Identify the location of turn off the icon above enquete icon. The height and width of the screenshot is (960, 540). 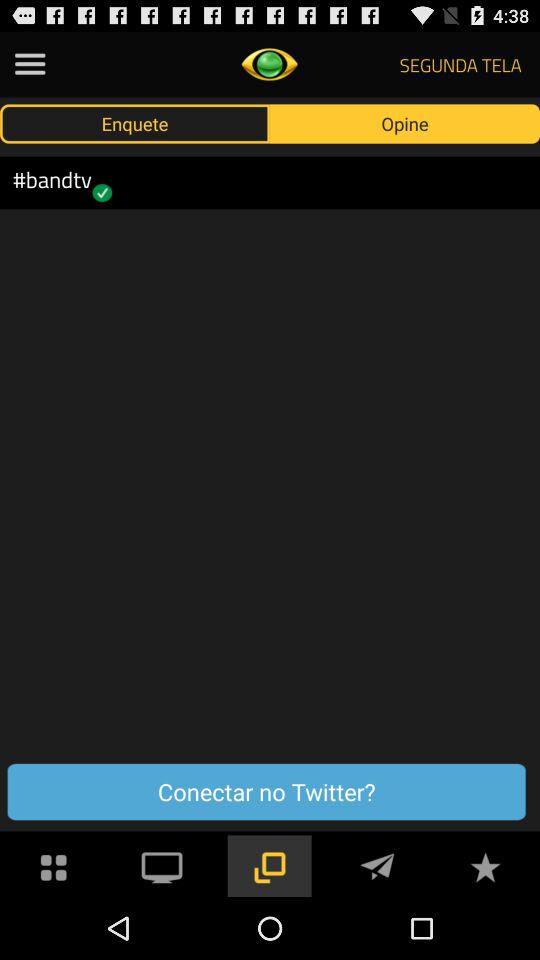
(30, 64).